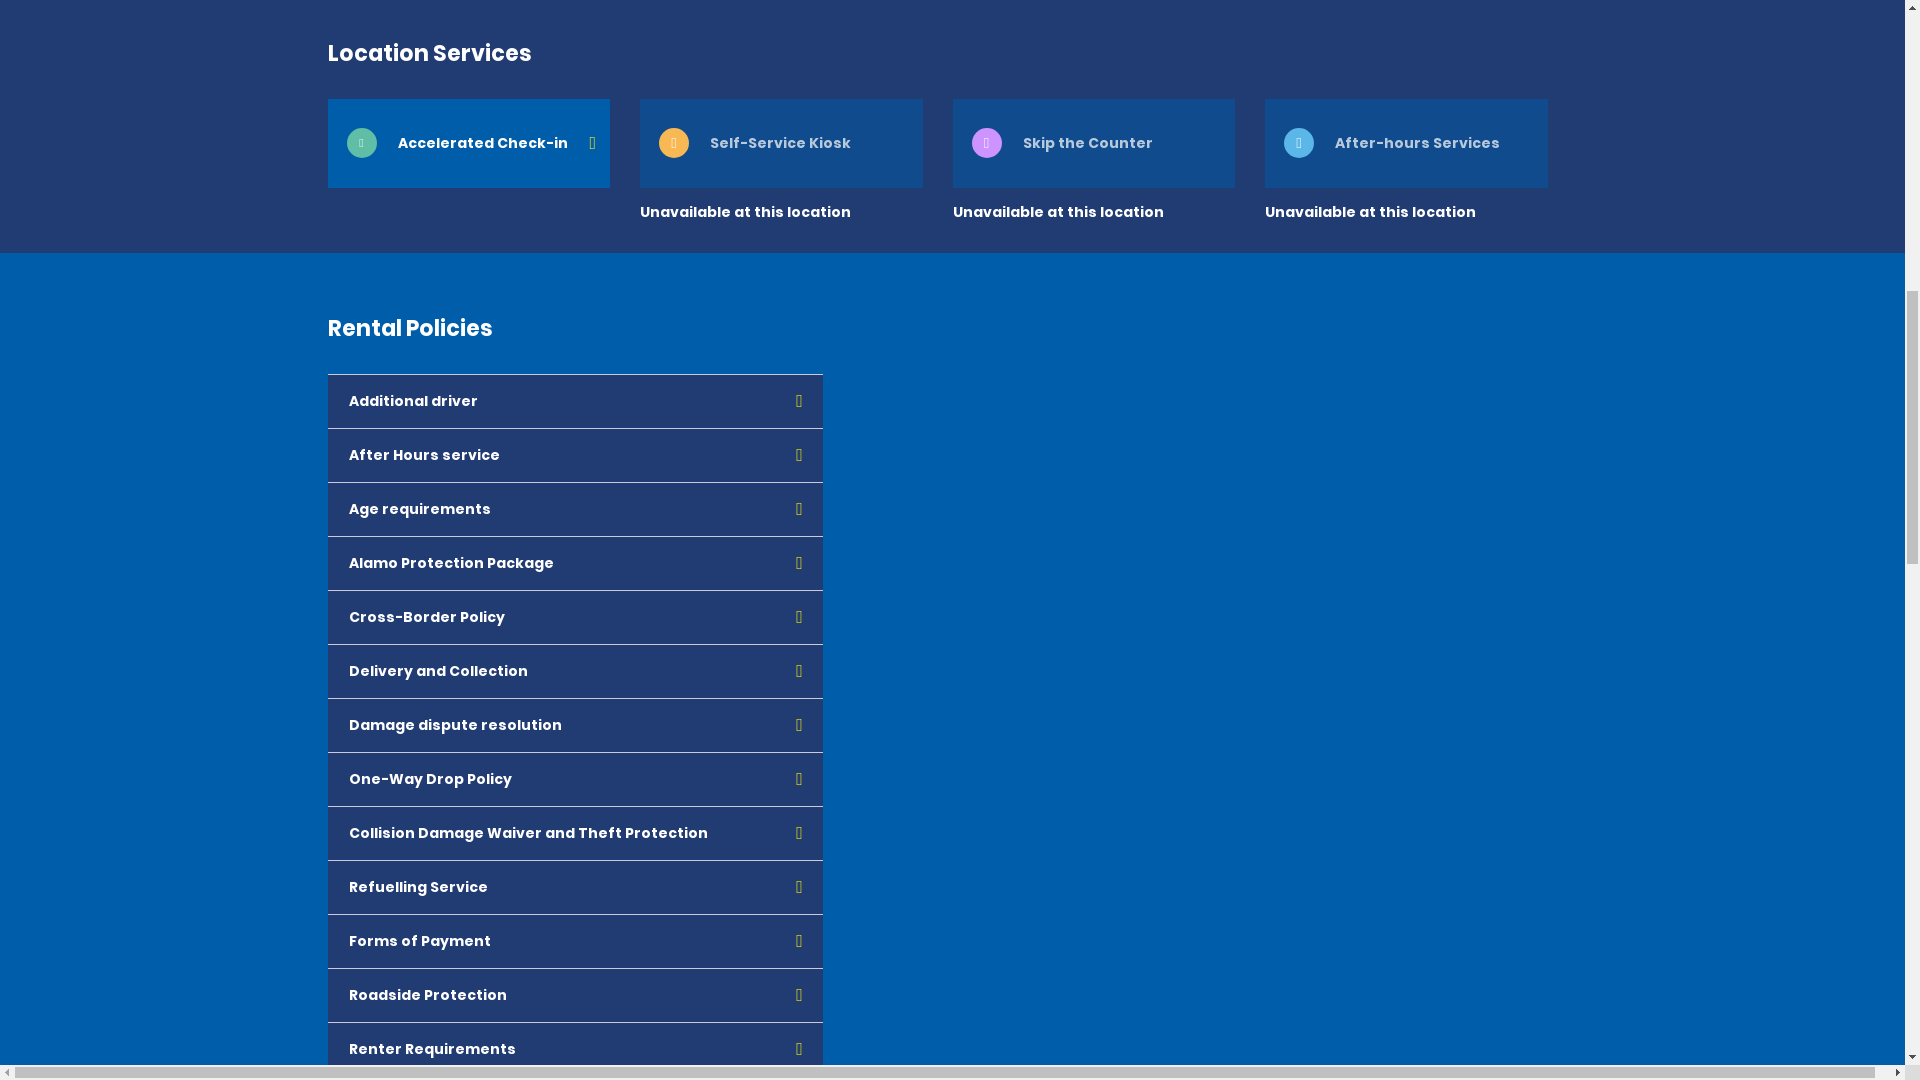 The height and width of the screenshot is (1080, 1920). What do you see at coordinates (576, 563) in the screenshot?
I see `Alamo Protection Package` at bounding box center [576, 563].